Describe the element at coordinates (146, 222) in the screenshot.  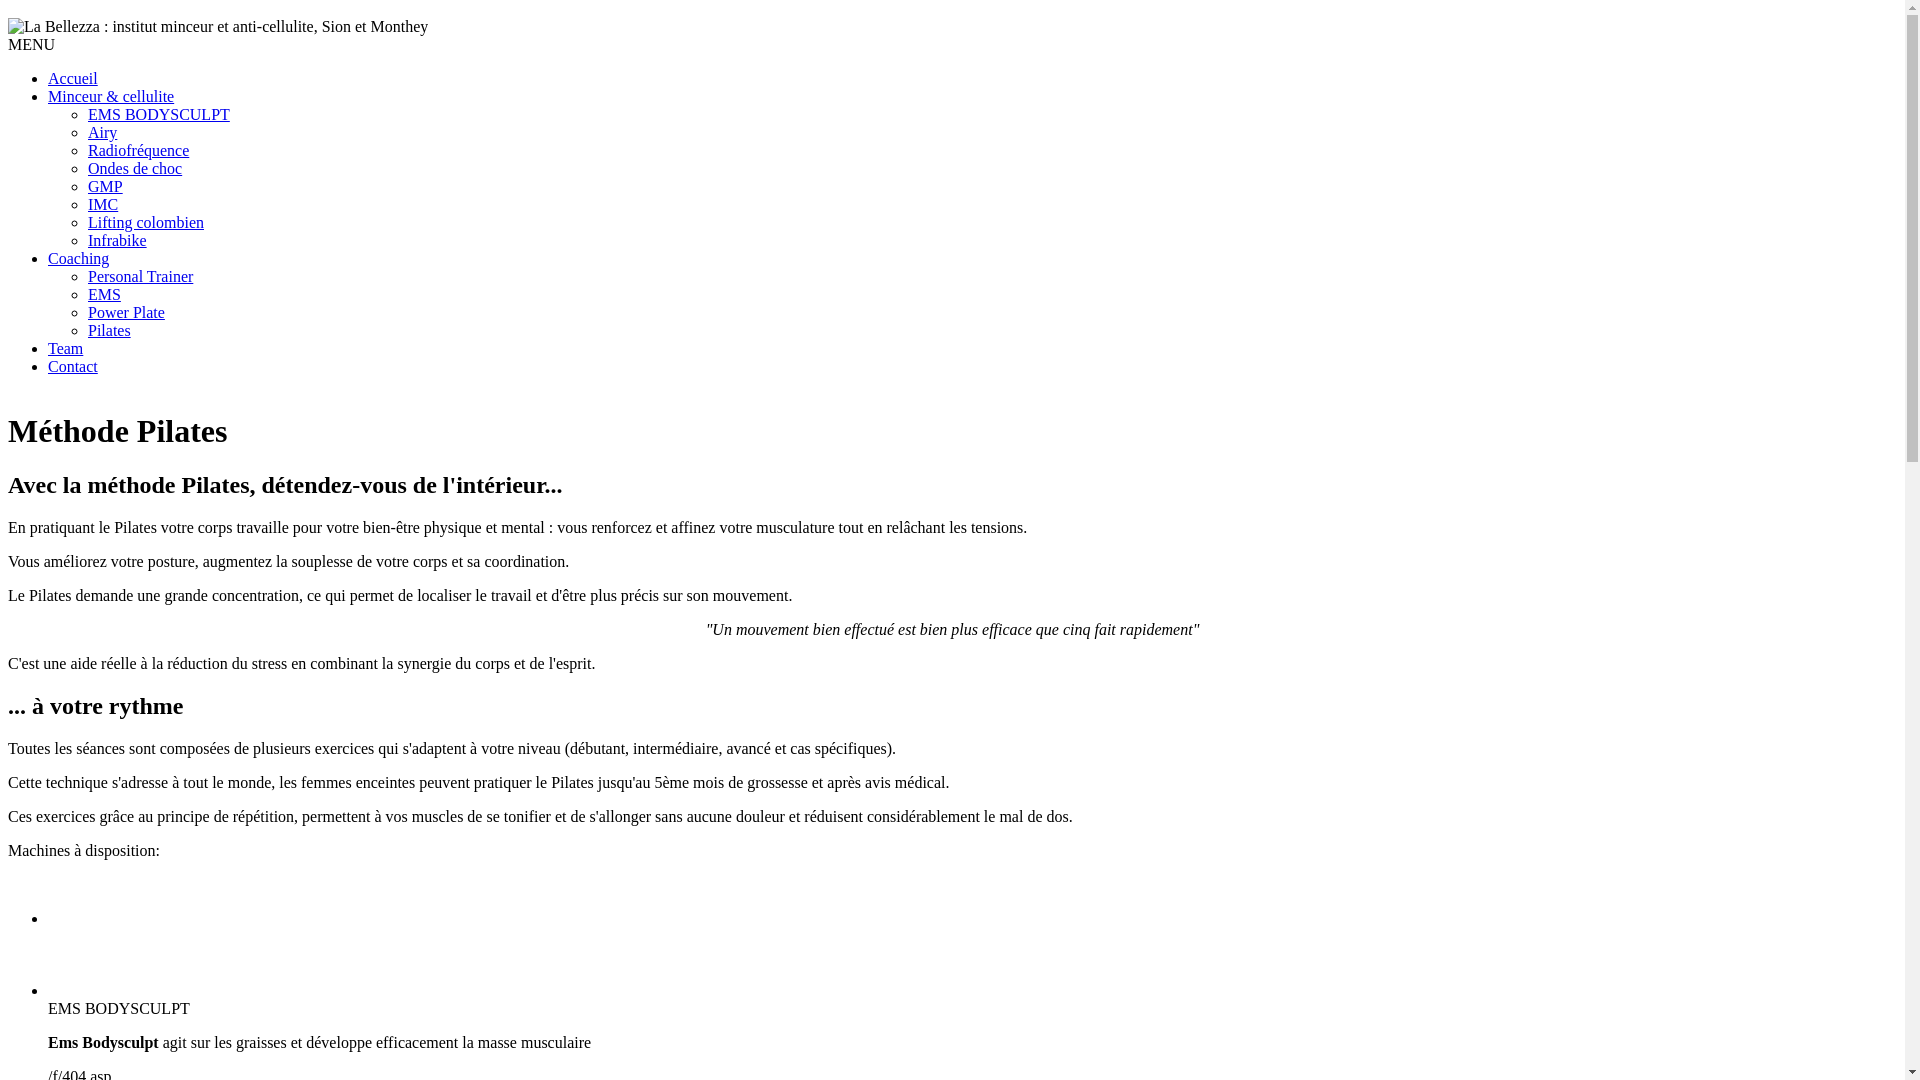
I see `Lifting colombien` at that location.